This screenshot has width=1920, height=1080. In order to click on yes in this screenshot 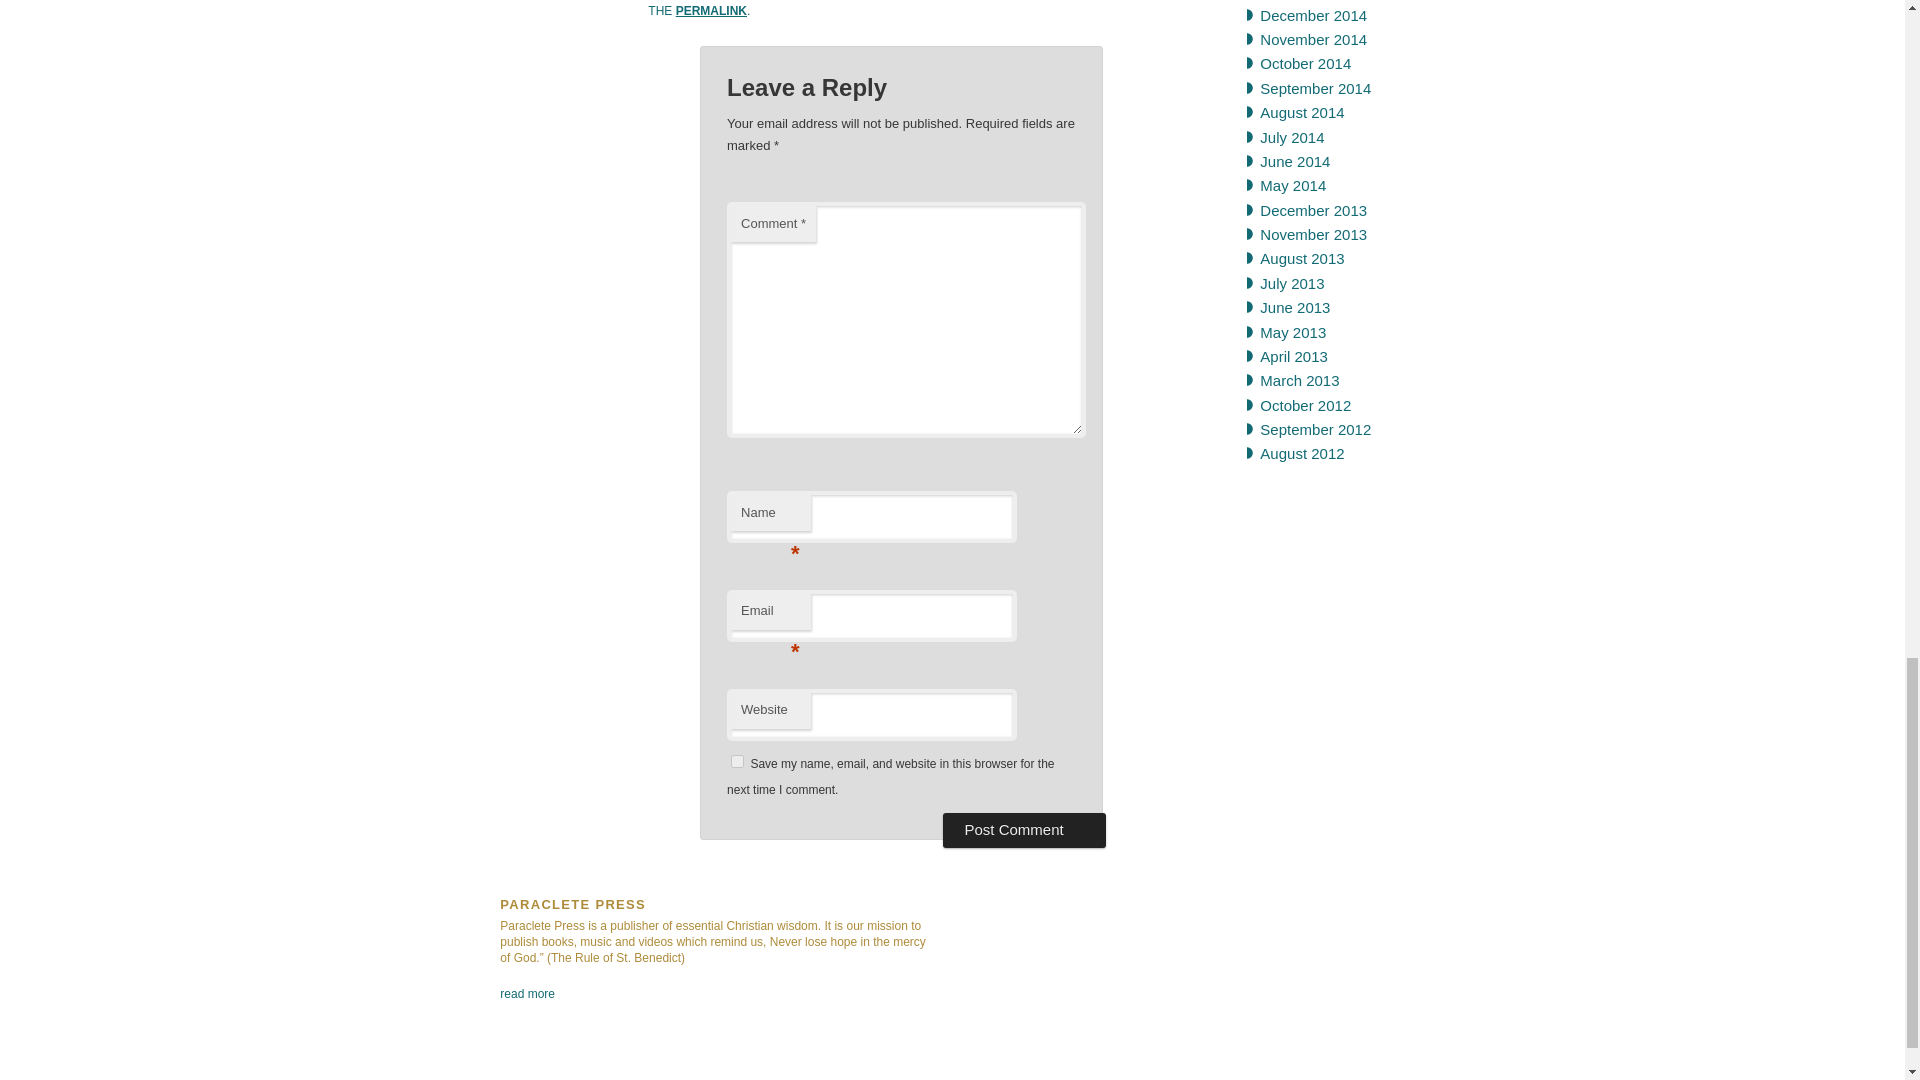, I will do `click(738, 760)`.